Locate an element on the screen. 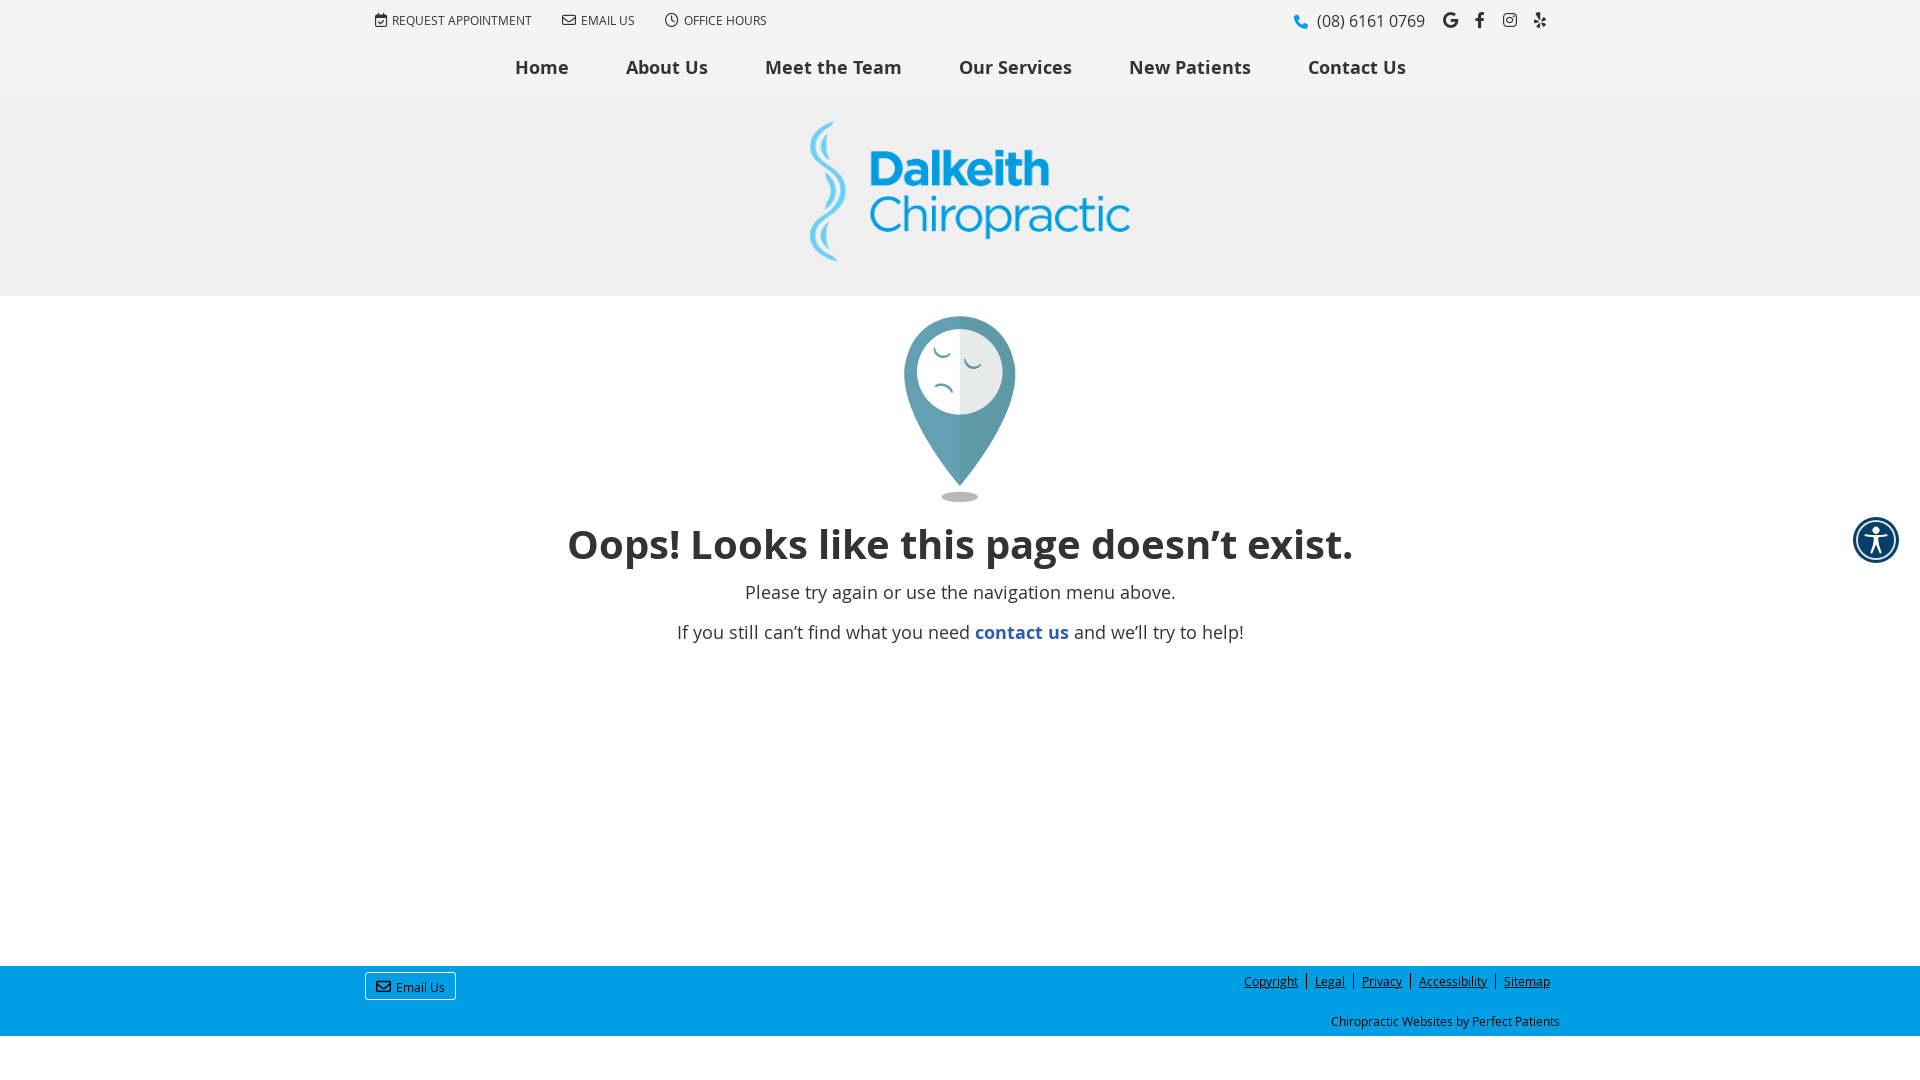  Legal is located at coordinates (1330, 981).